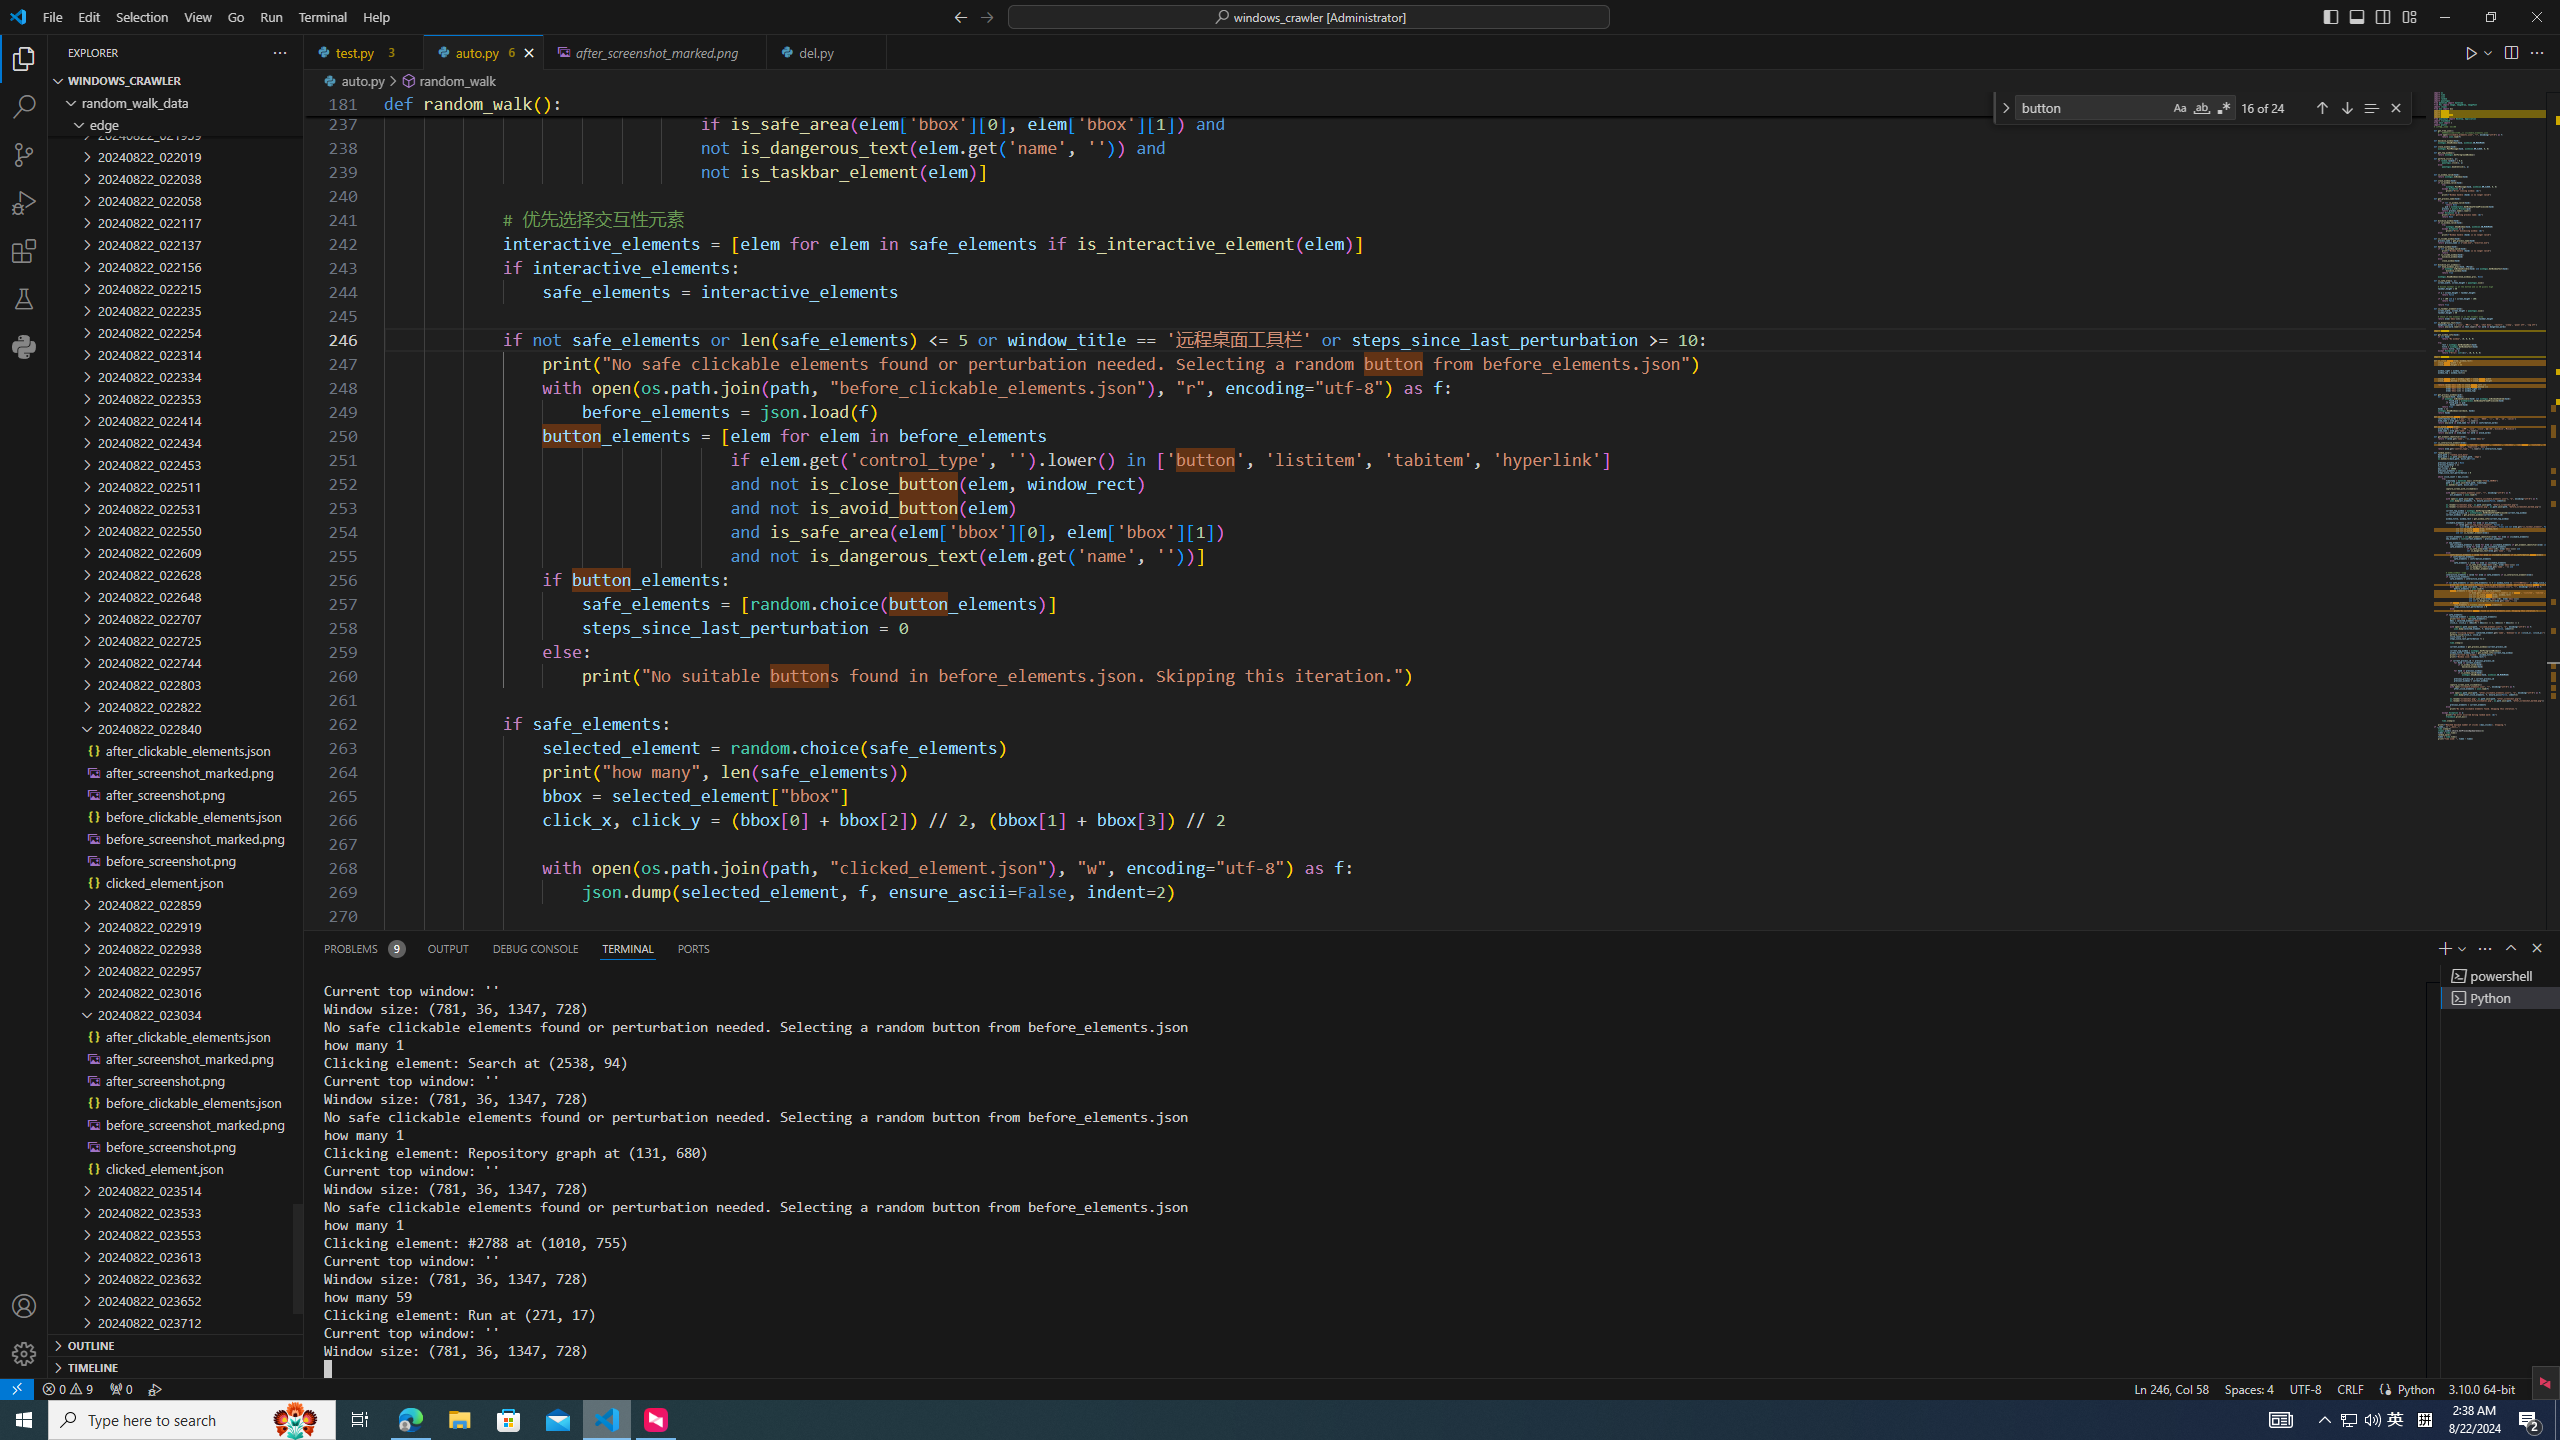  Describe the element at coordinates (960, 16) in the screenshot. I see `Go Back (Alt+LeftArrow)` at that location.